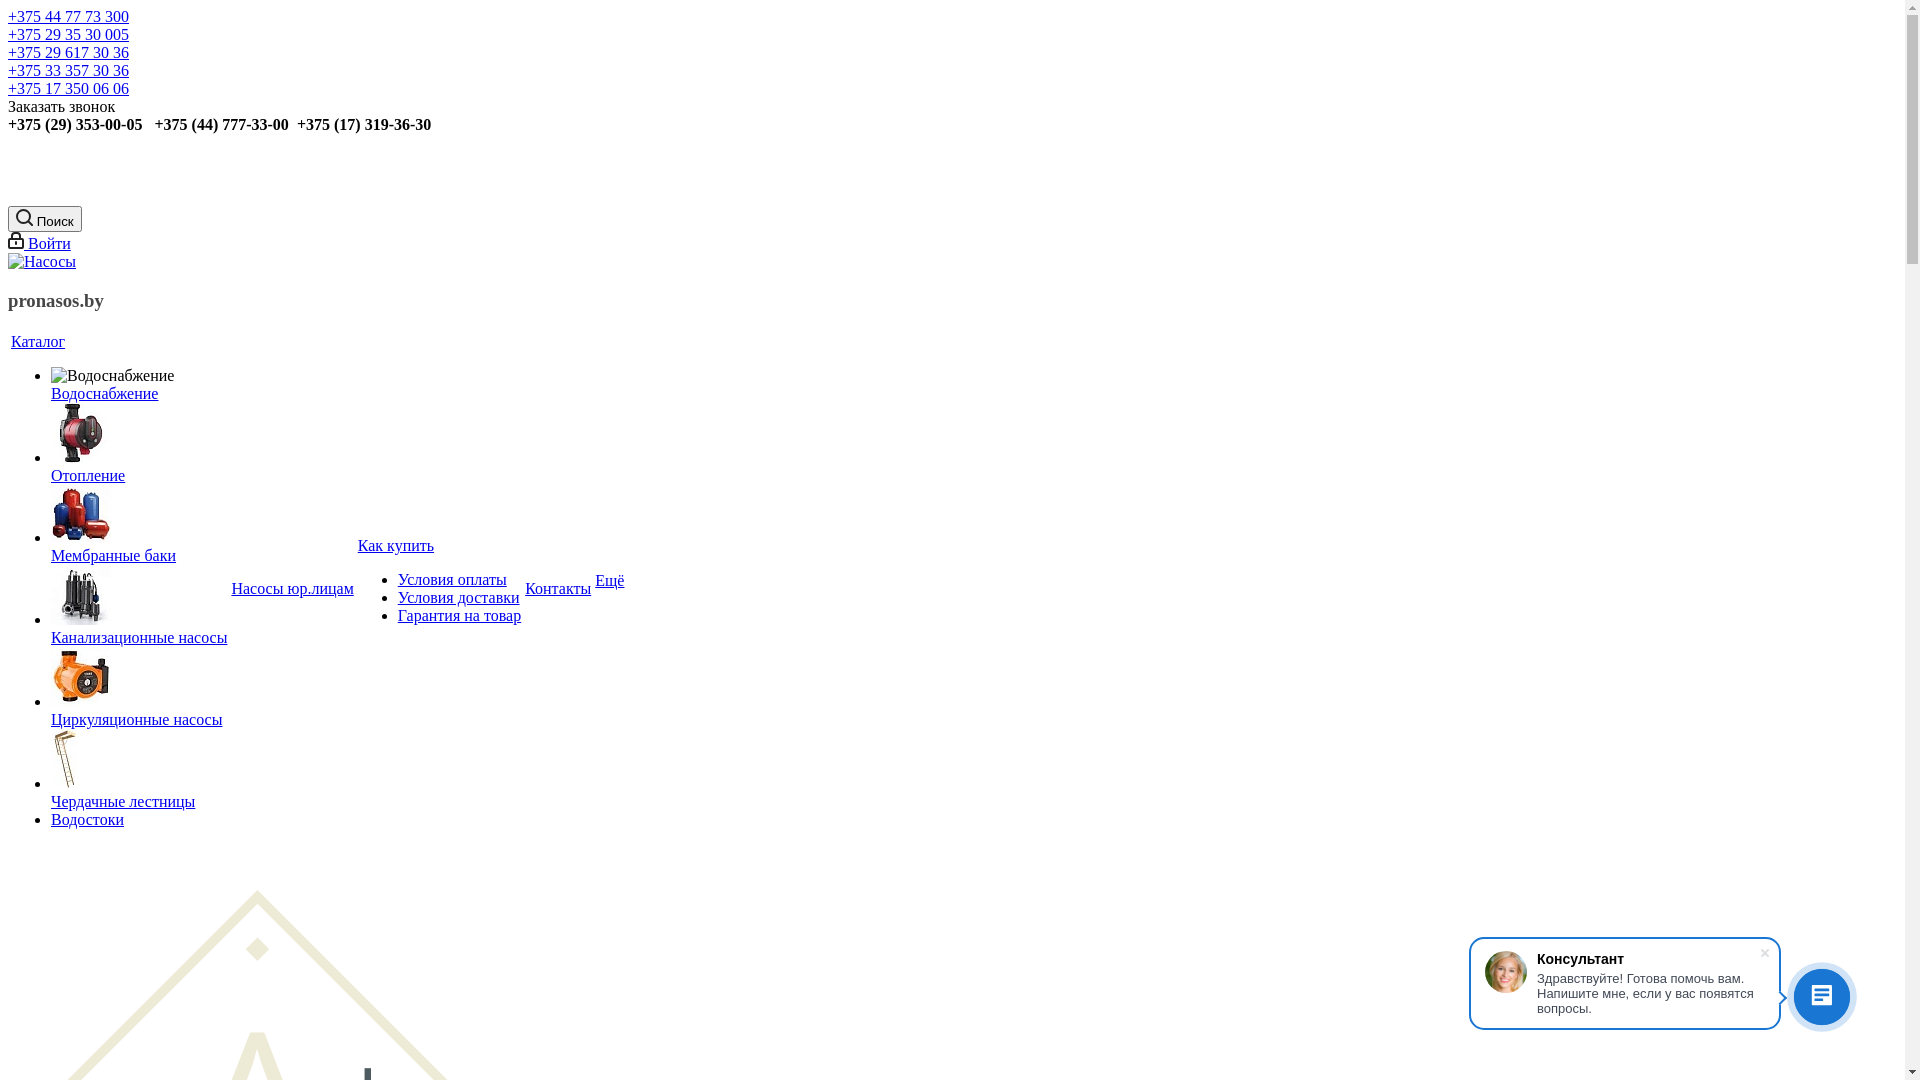 Image resolution: width=1920 pixels, height=1080 pixels. I want to click on +375 29 617 30 36, so click(68, 52).